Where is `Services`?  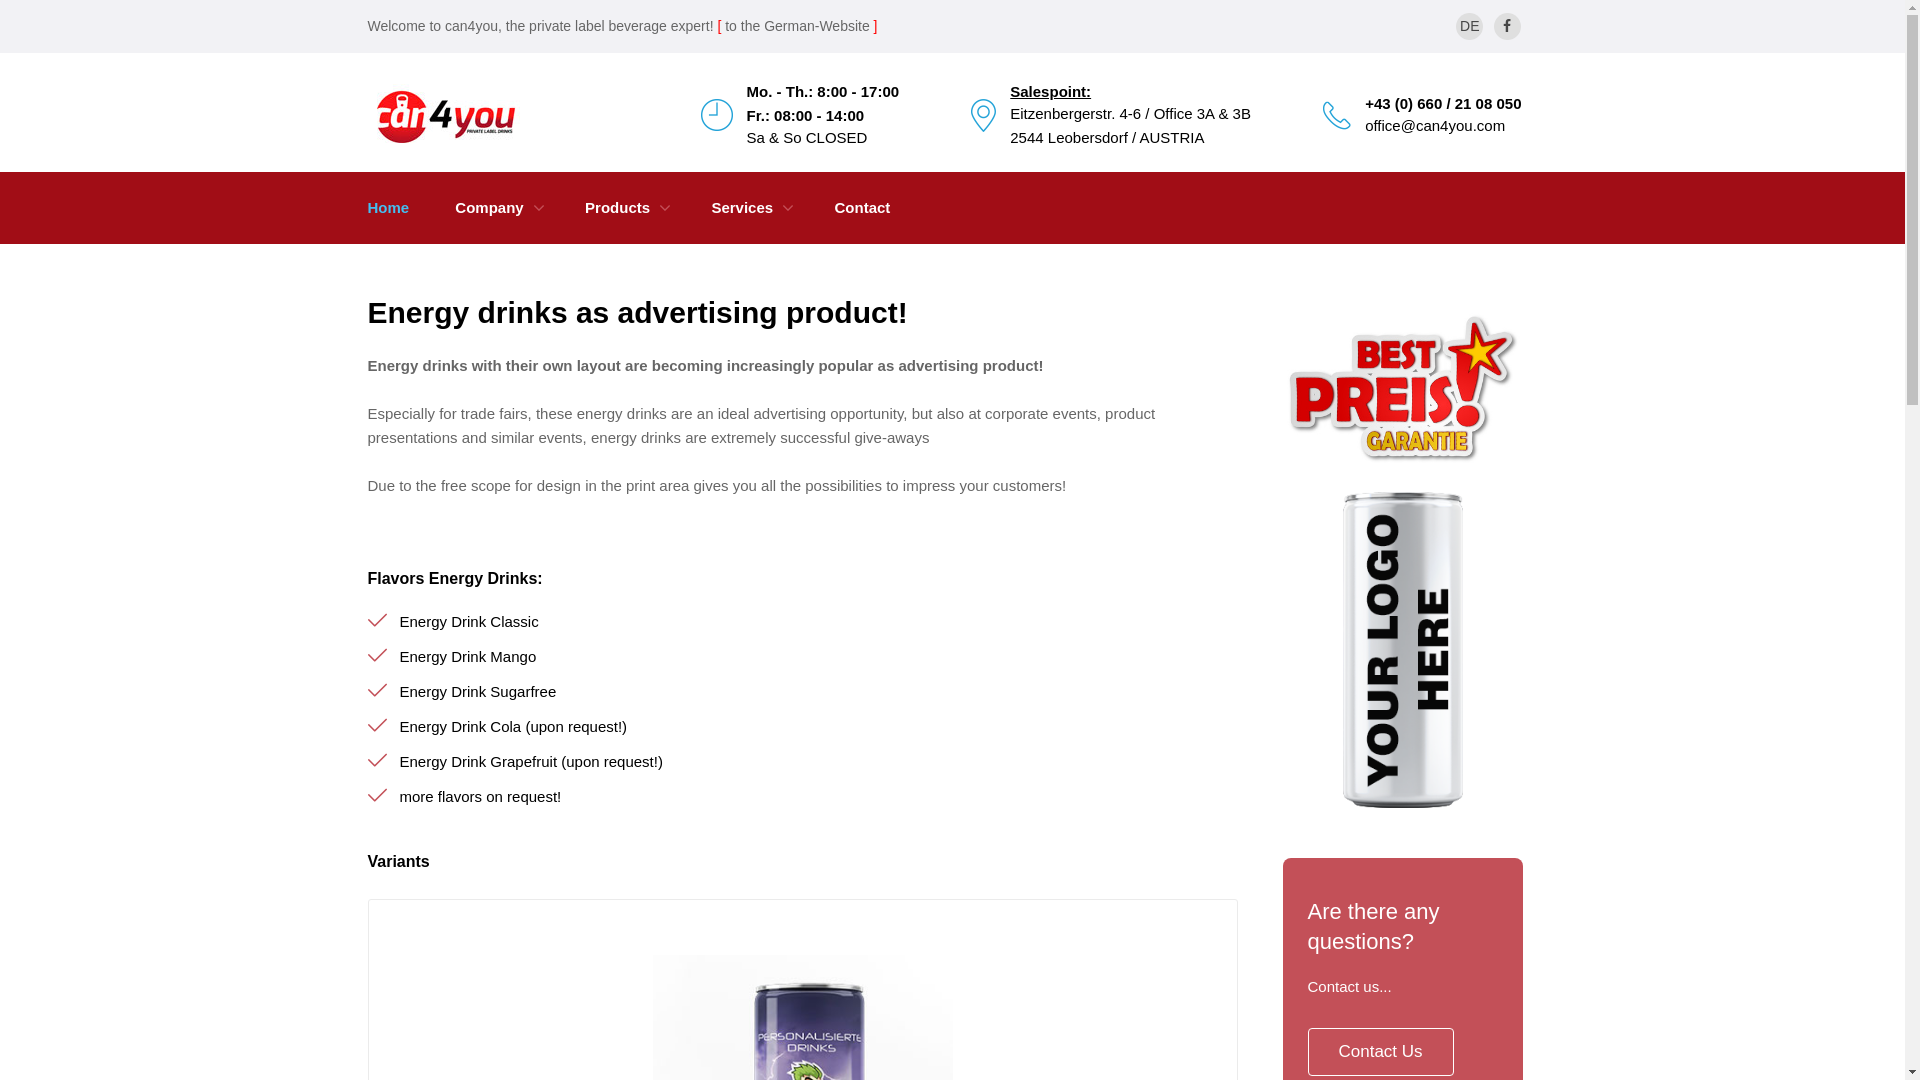 Services is located at coordinates (742, 208).